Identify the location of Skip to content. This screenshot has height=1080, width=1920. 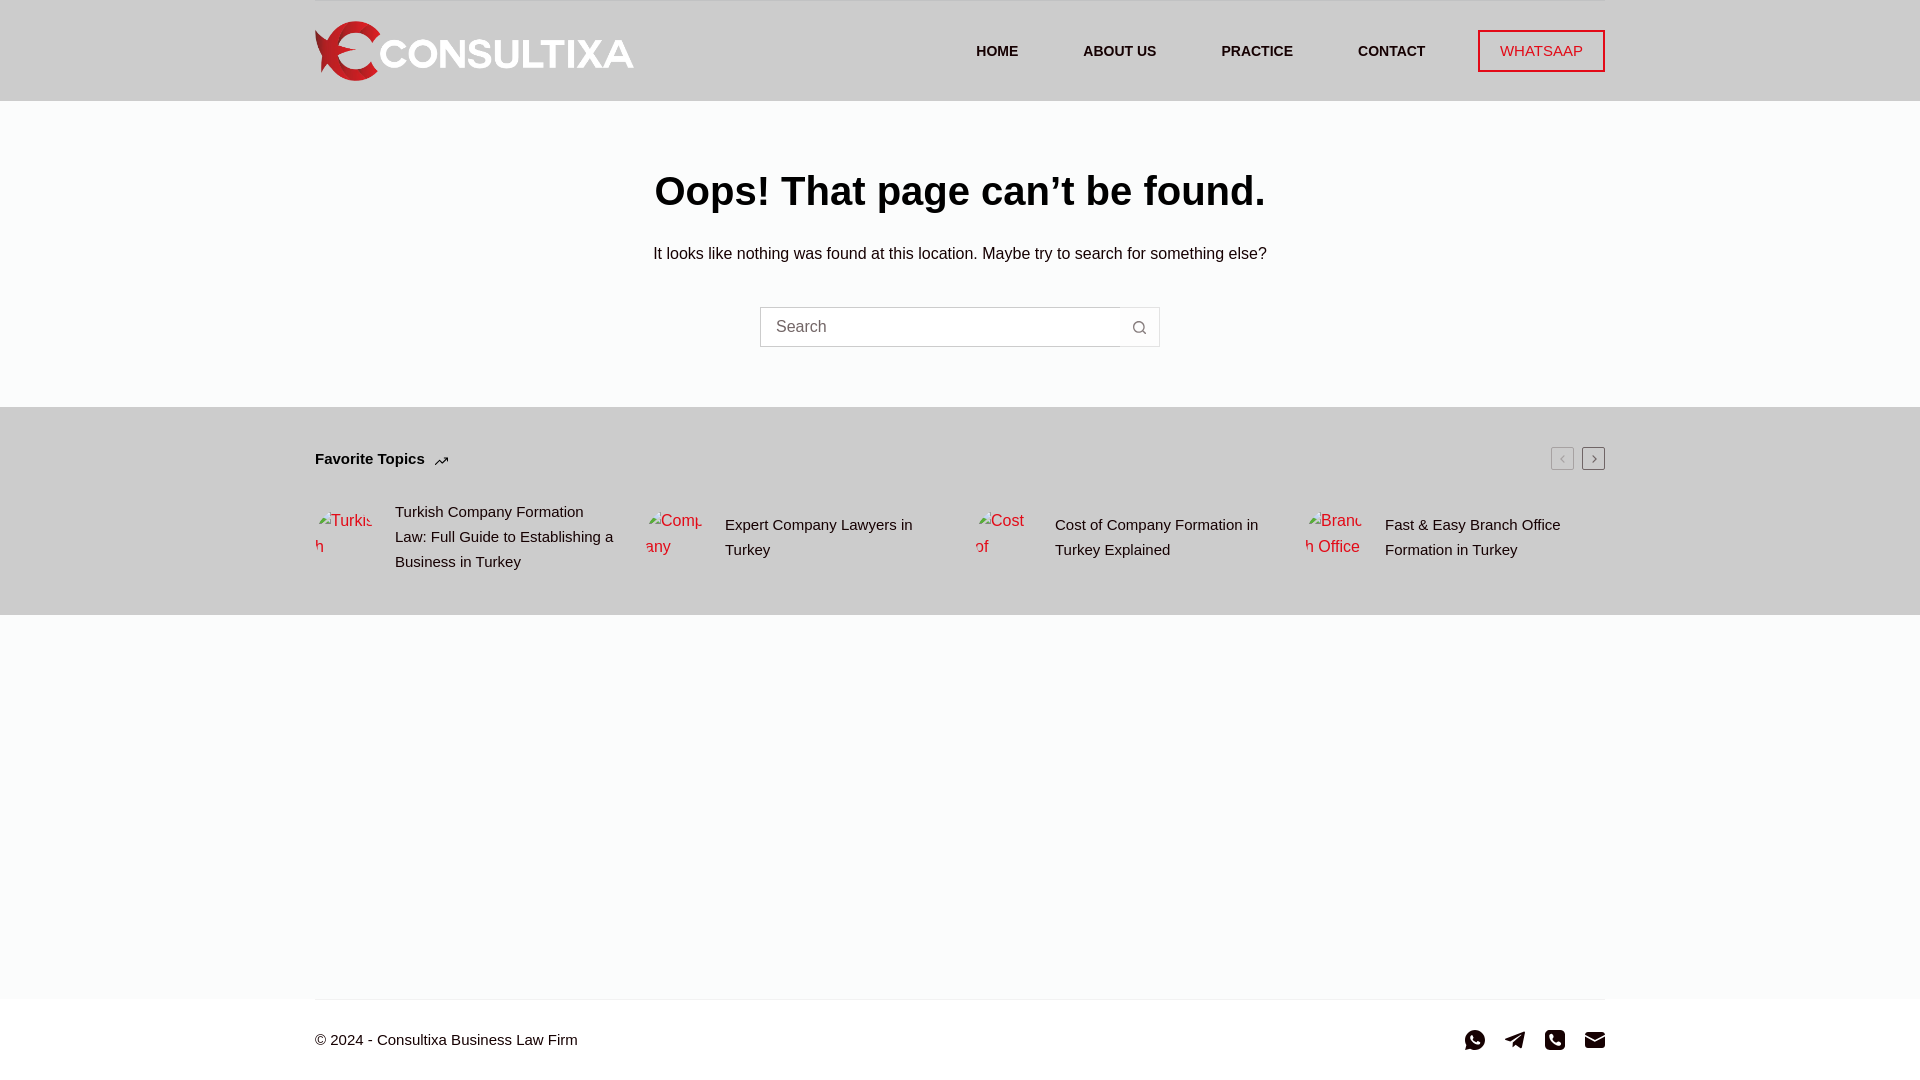
(20, 10).